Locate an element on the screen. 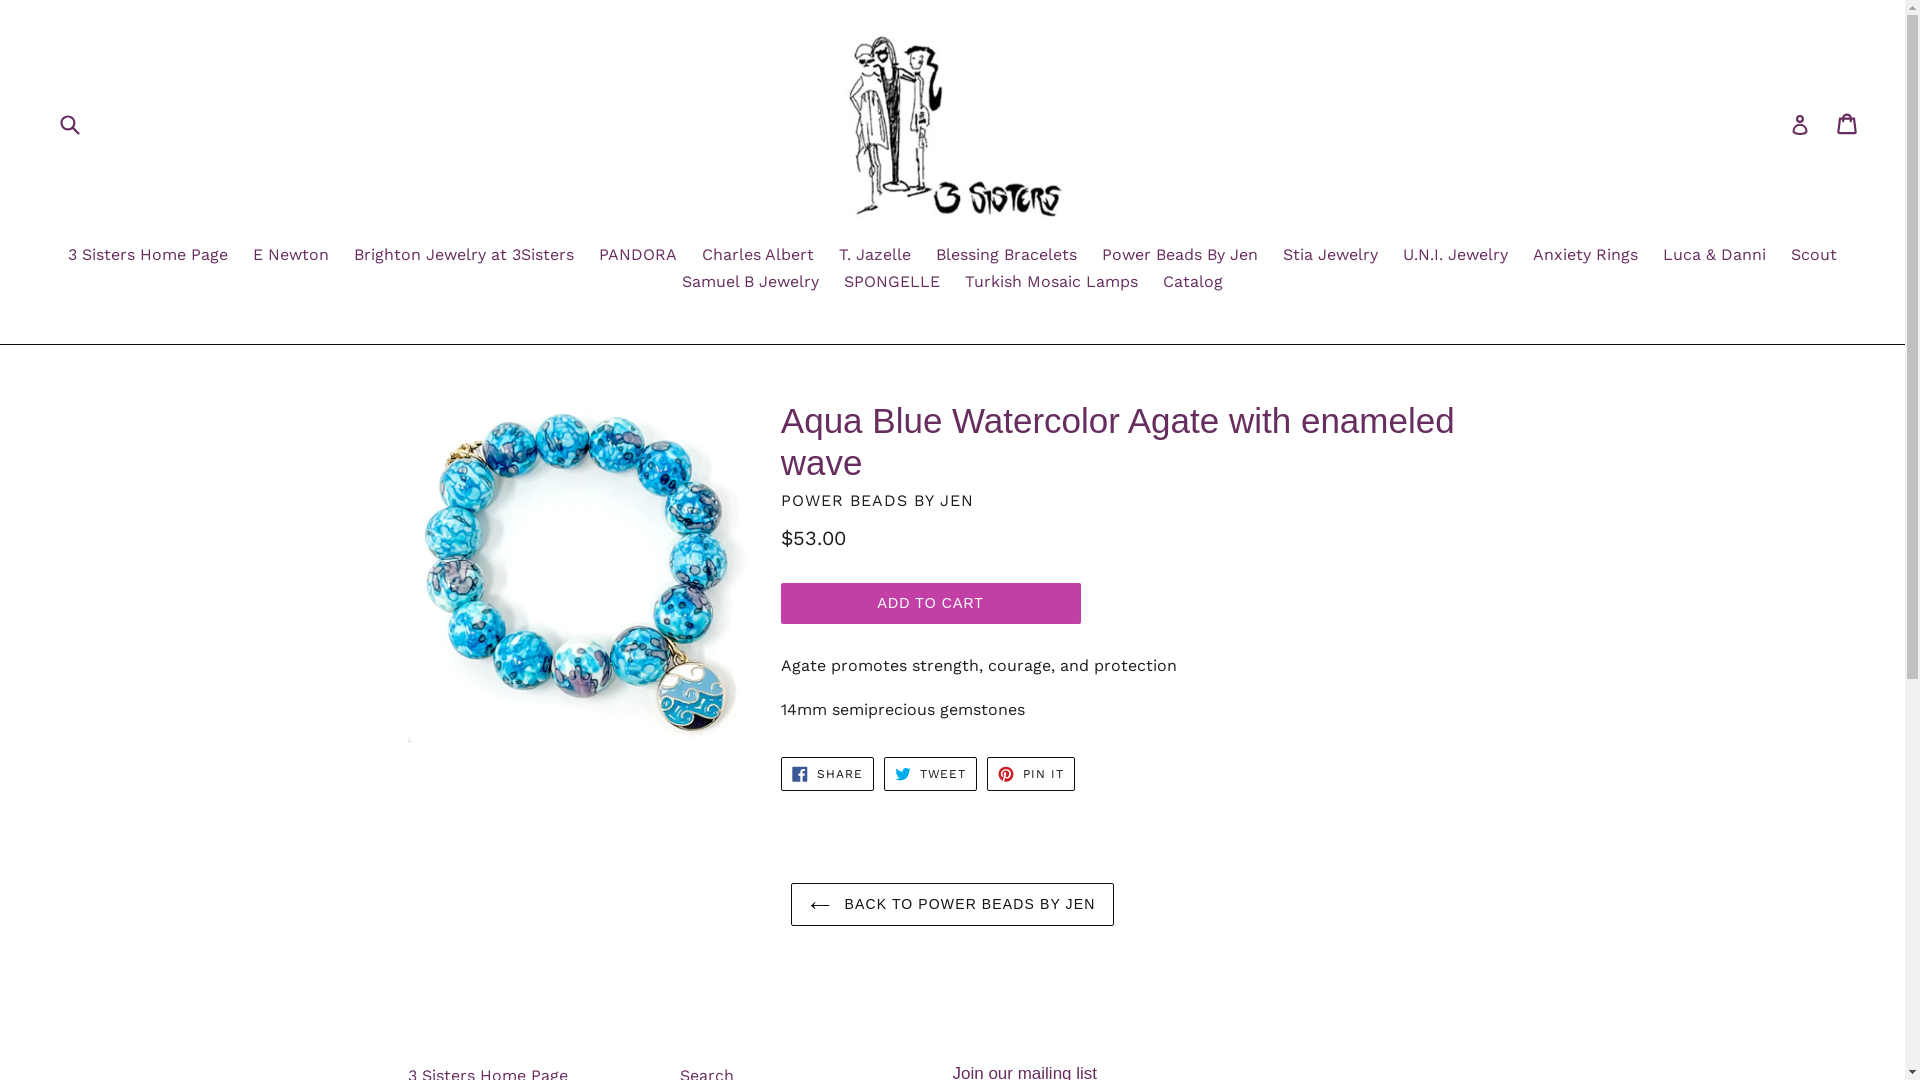  SPONGELLE is located at coordinates (892, 284).